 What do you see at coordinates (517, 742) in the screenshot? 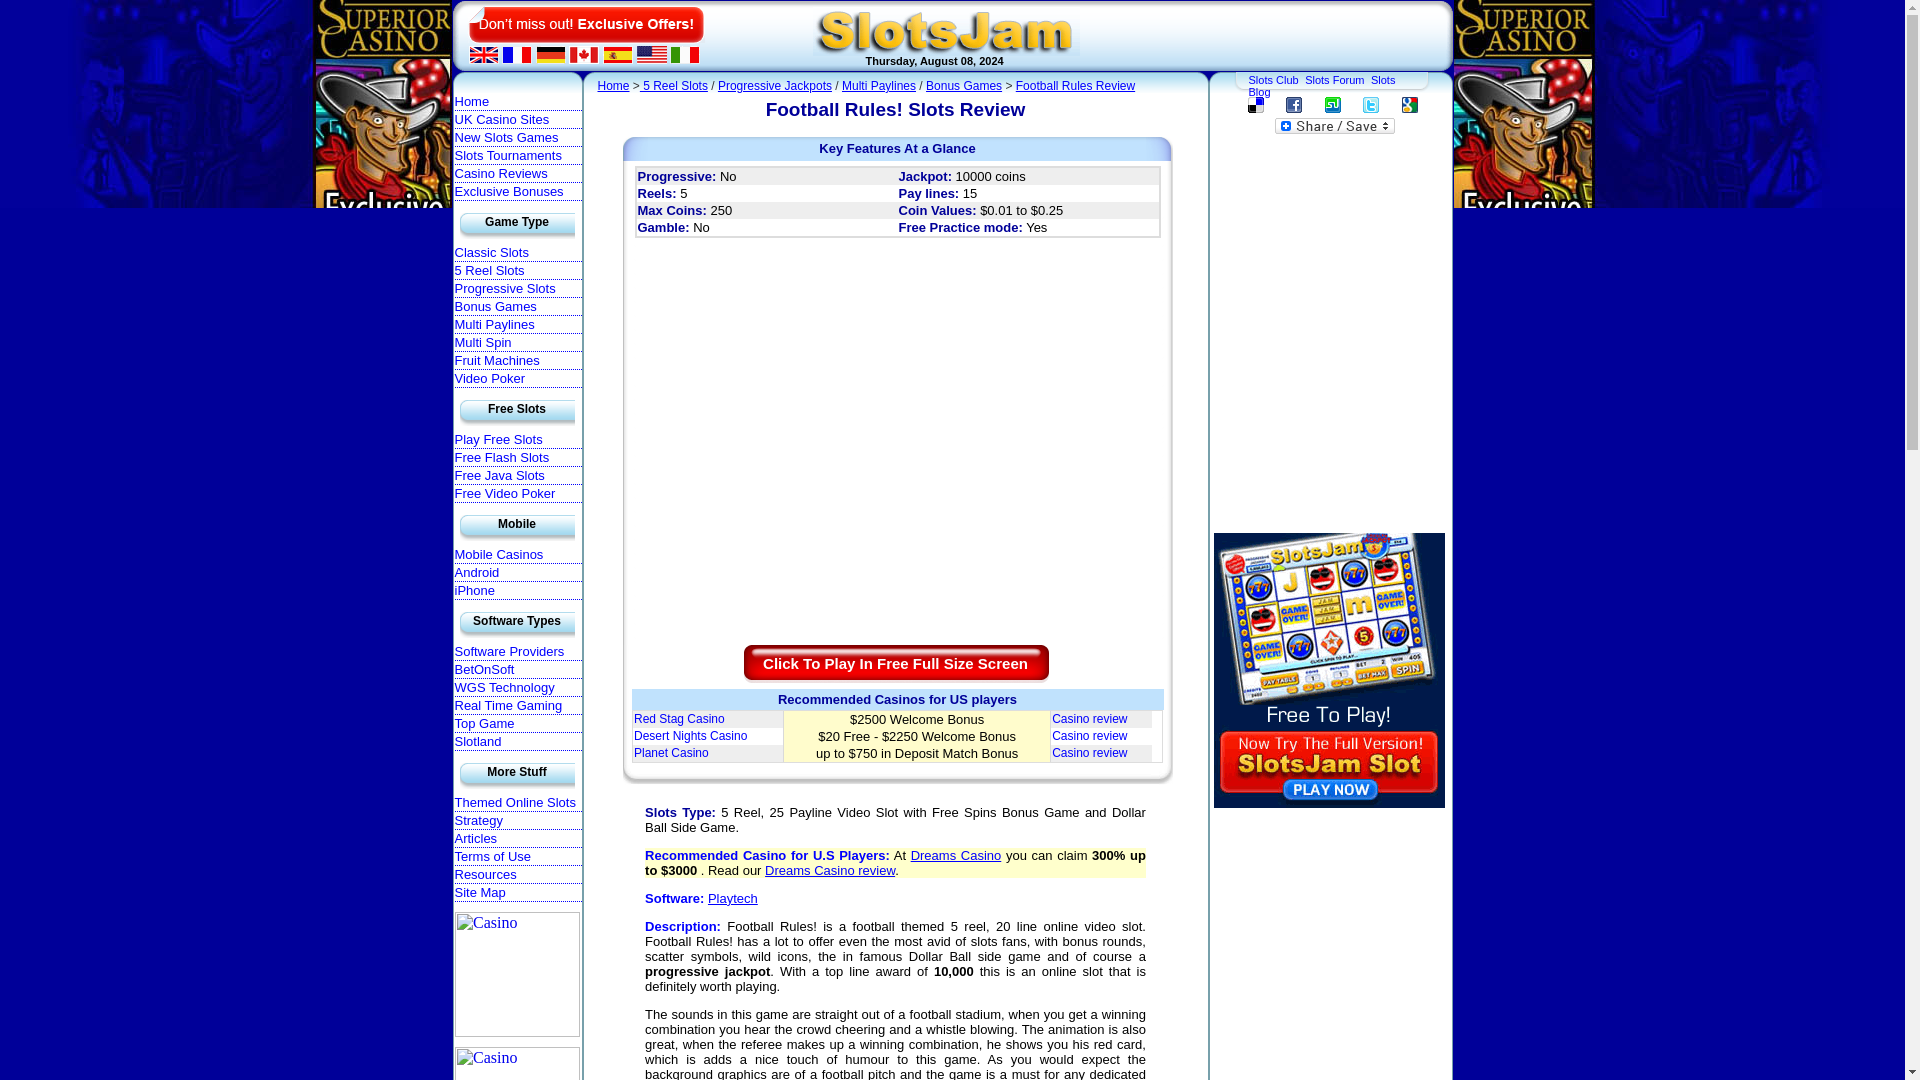
I see `Slotland` at bounding box center [517, 742].